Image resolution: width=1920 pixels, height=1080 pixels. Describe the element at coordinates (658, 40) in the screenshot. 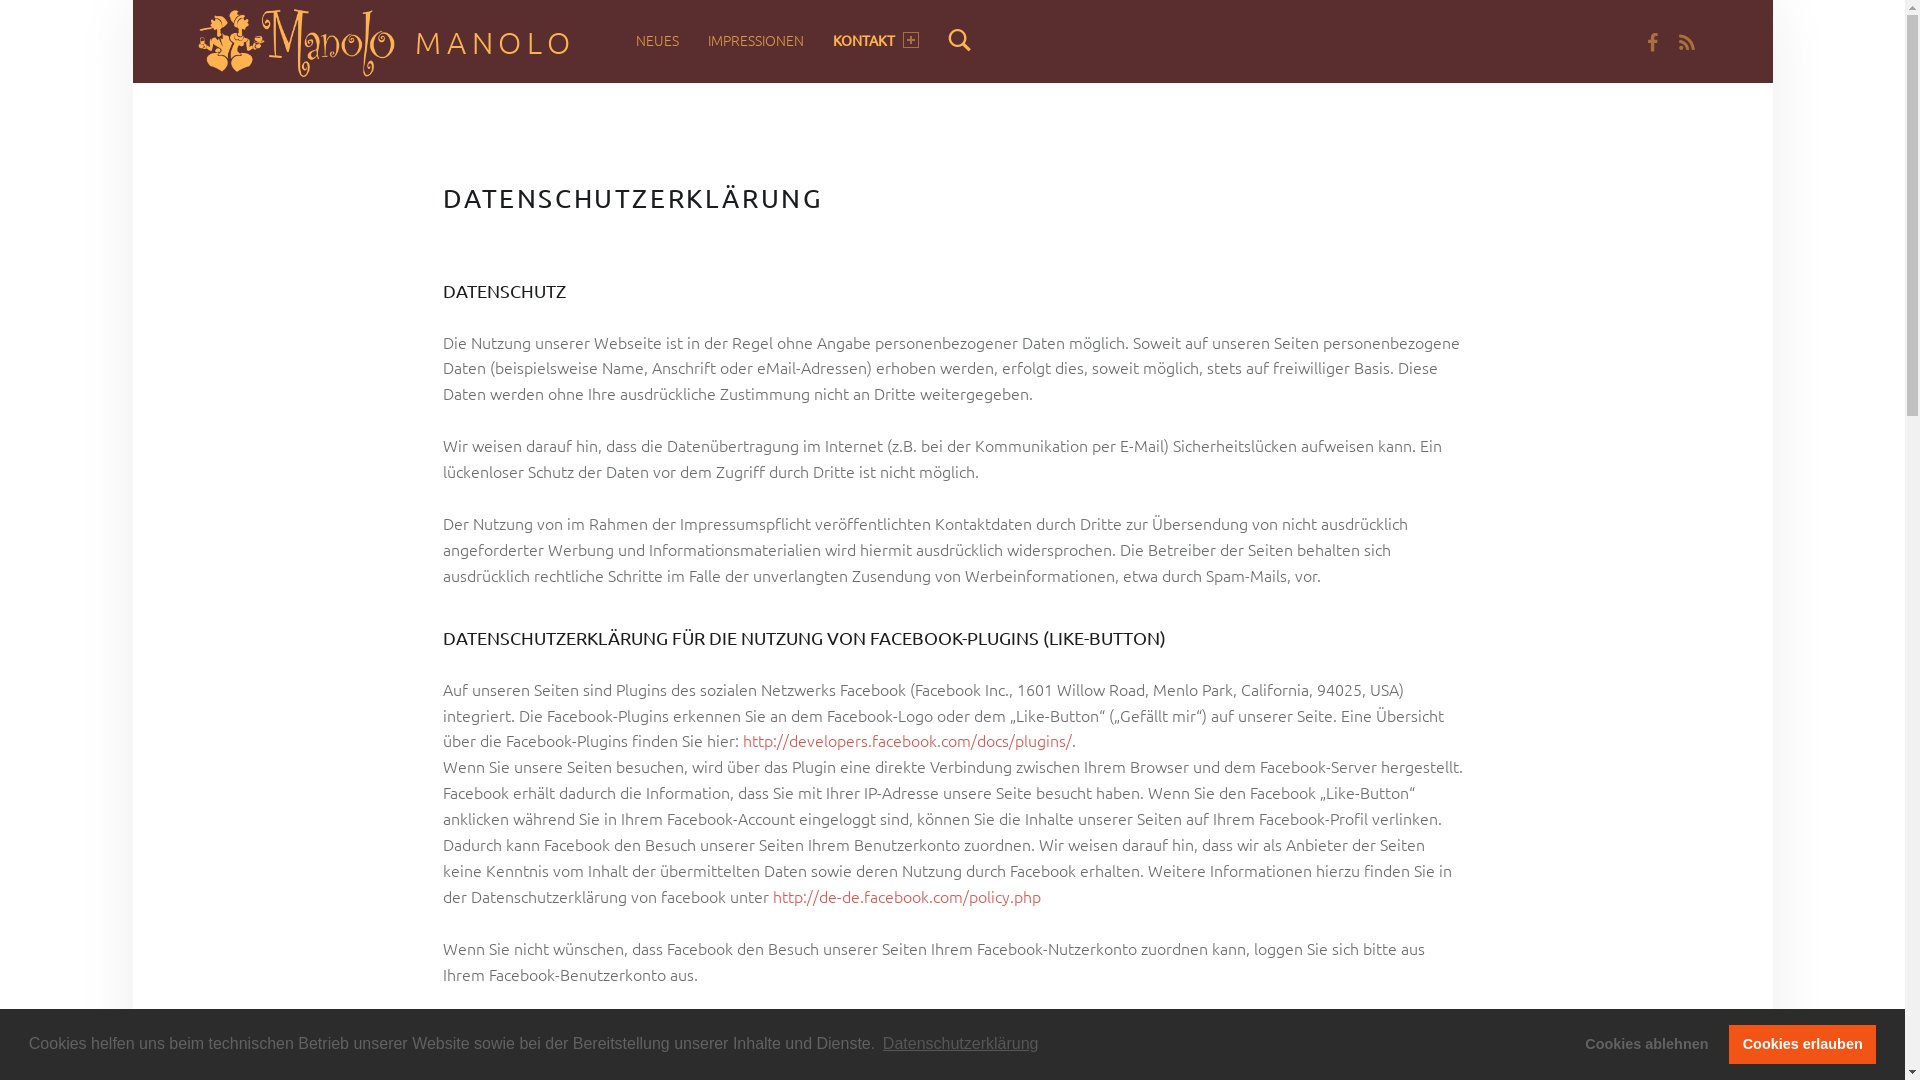

I see `NEUES` at that location.